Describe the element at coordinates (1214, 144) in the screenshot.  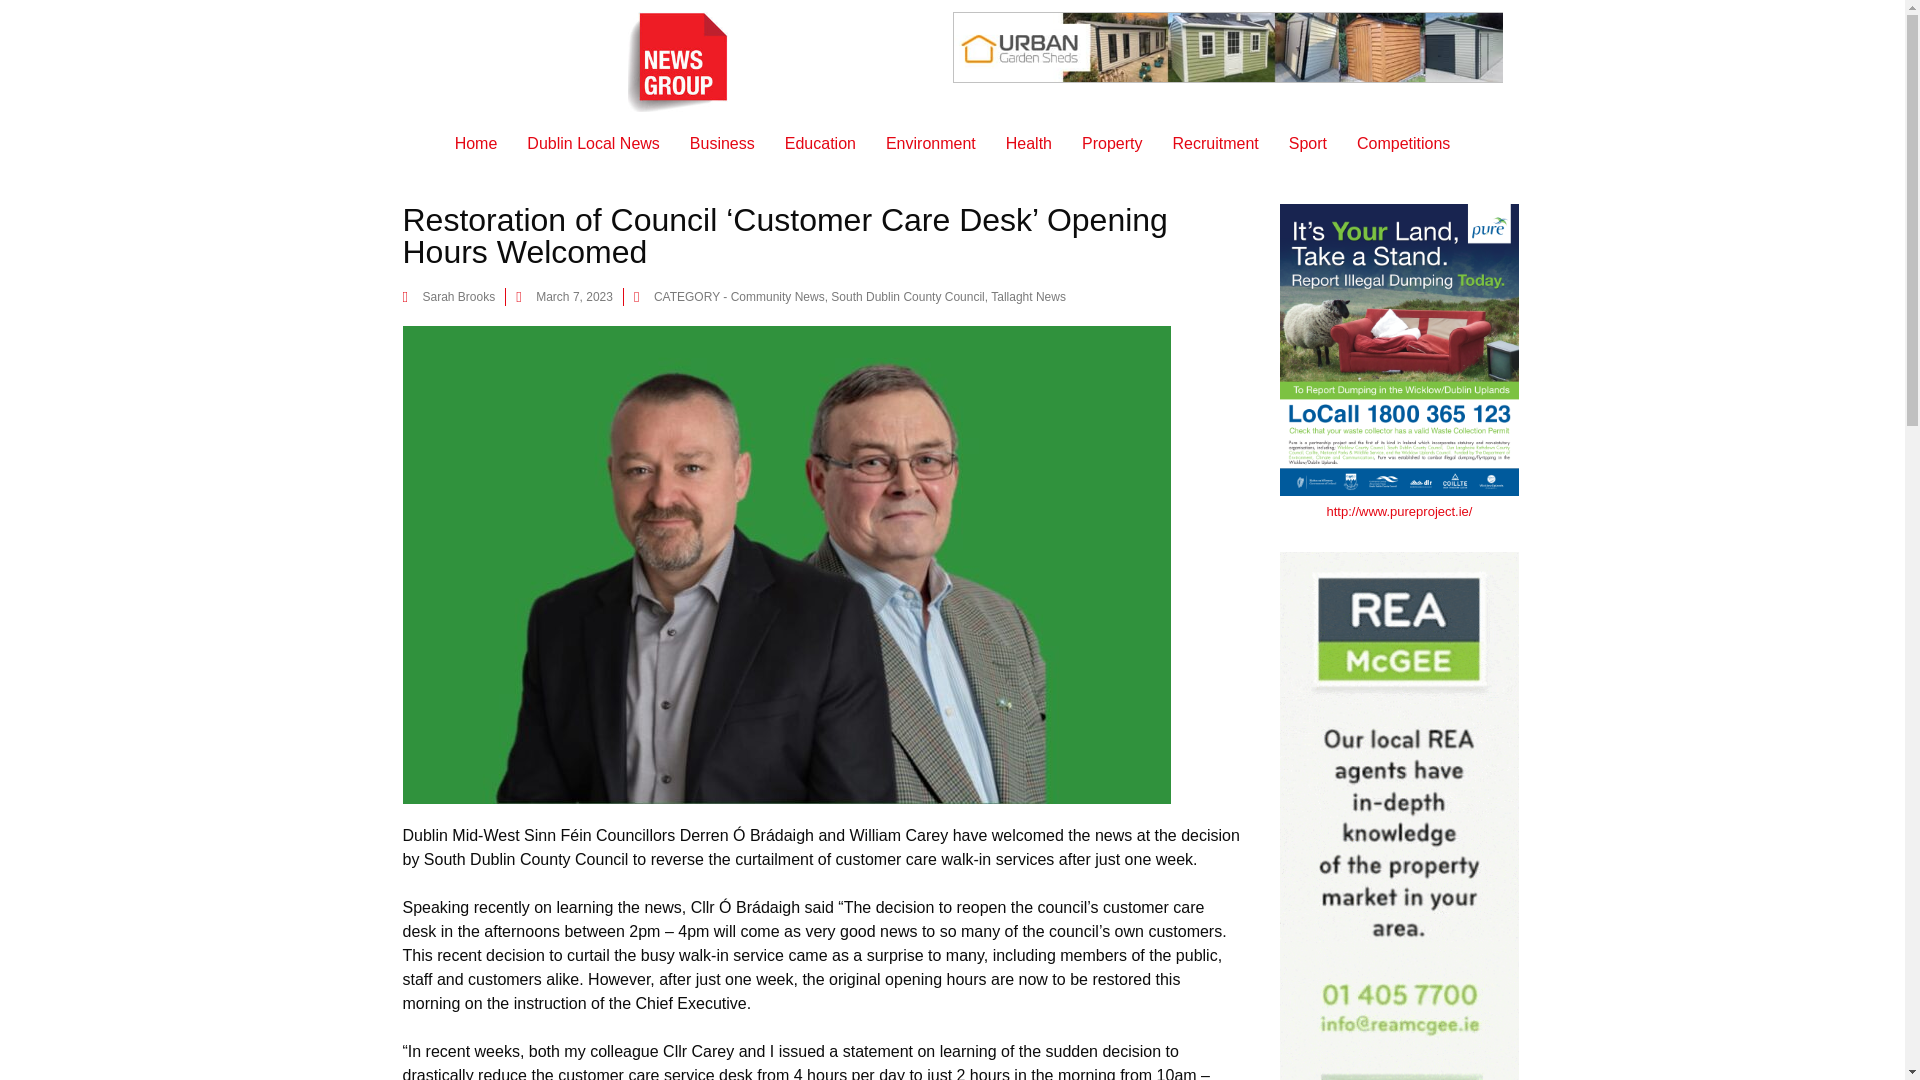
I see `Recruitment` at that location.